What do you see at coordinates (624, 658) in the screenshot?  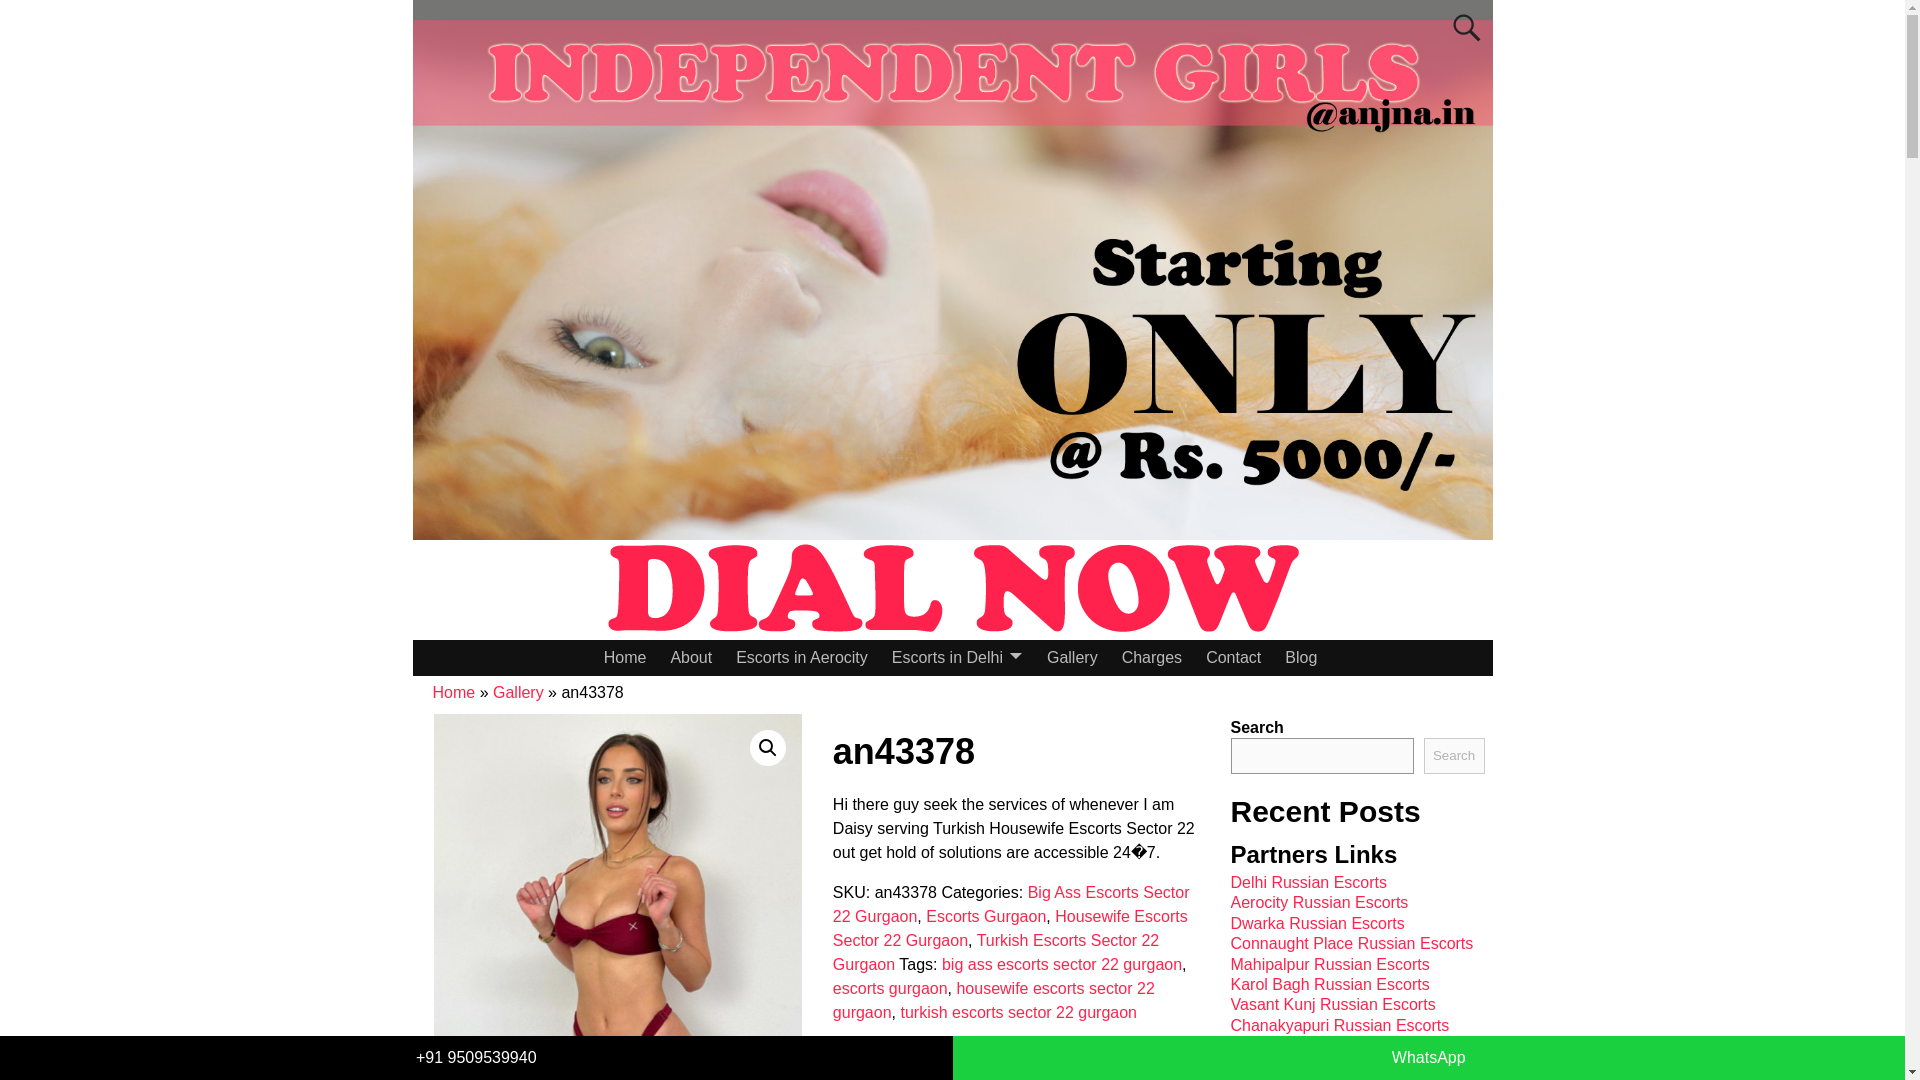 I see `Home` at bounding box center [624, 658].